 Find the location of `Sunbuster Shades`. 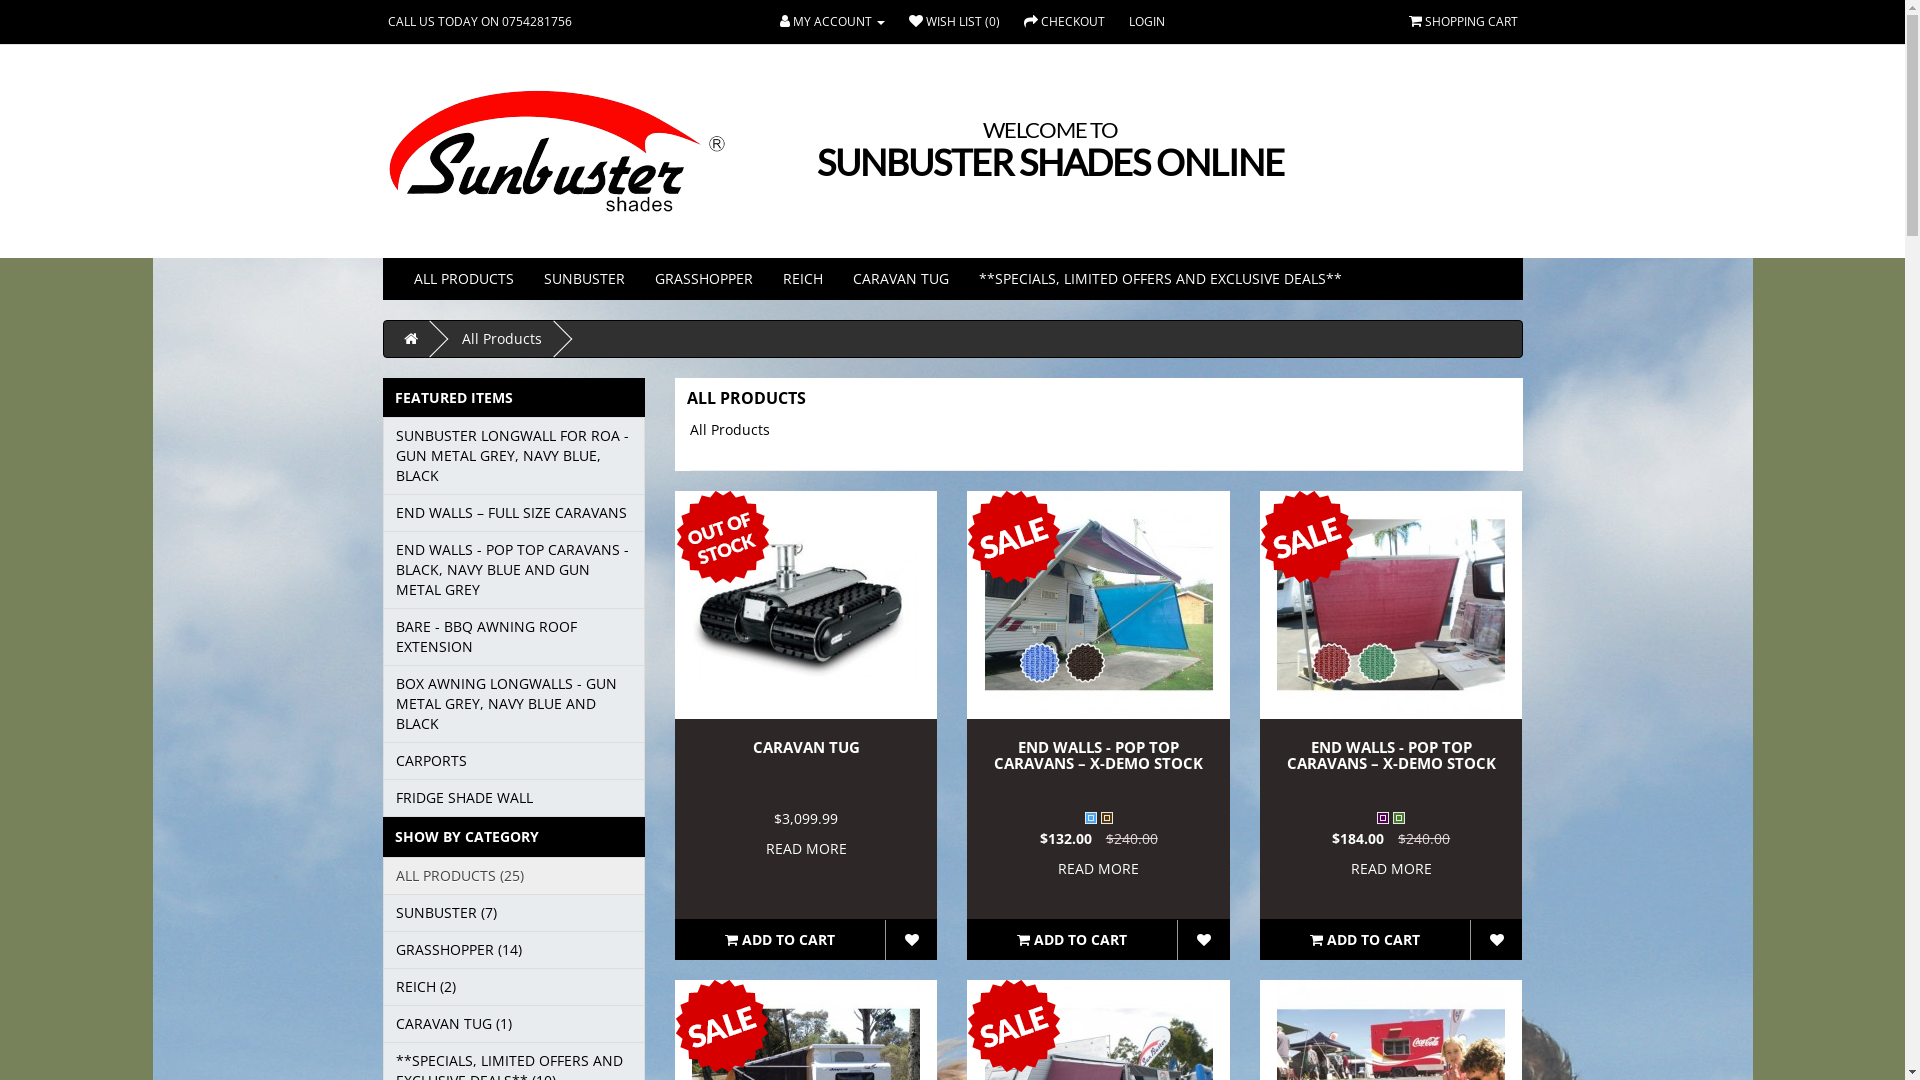

Sunbuster Shades is located at coordinates (556, 152).